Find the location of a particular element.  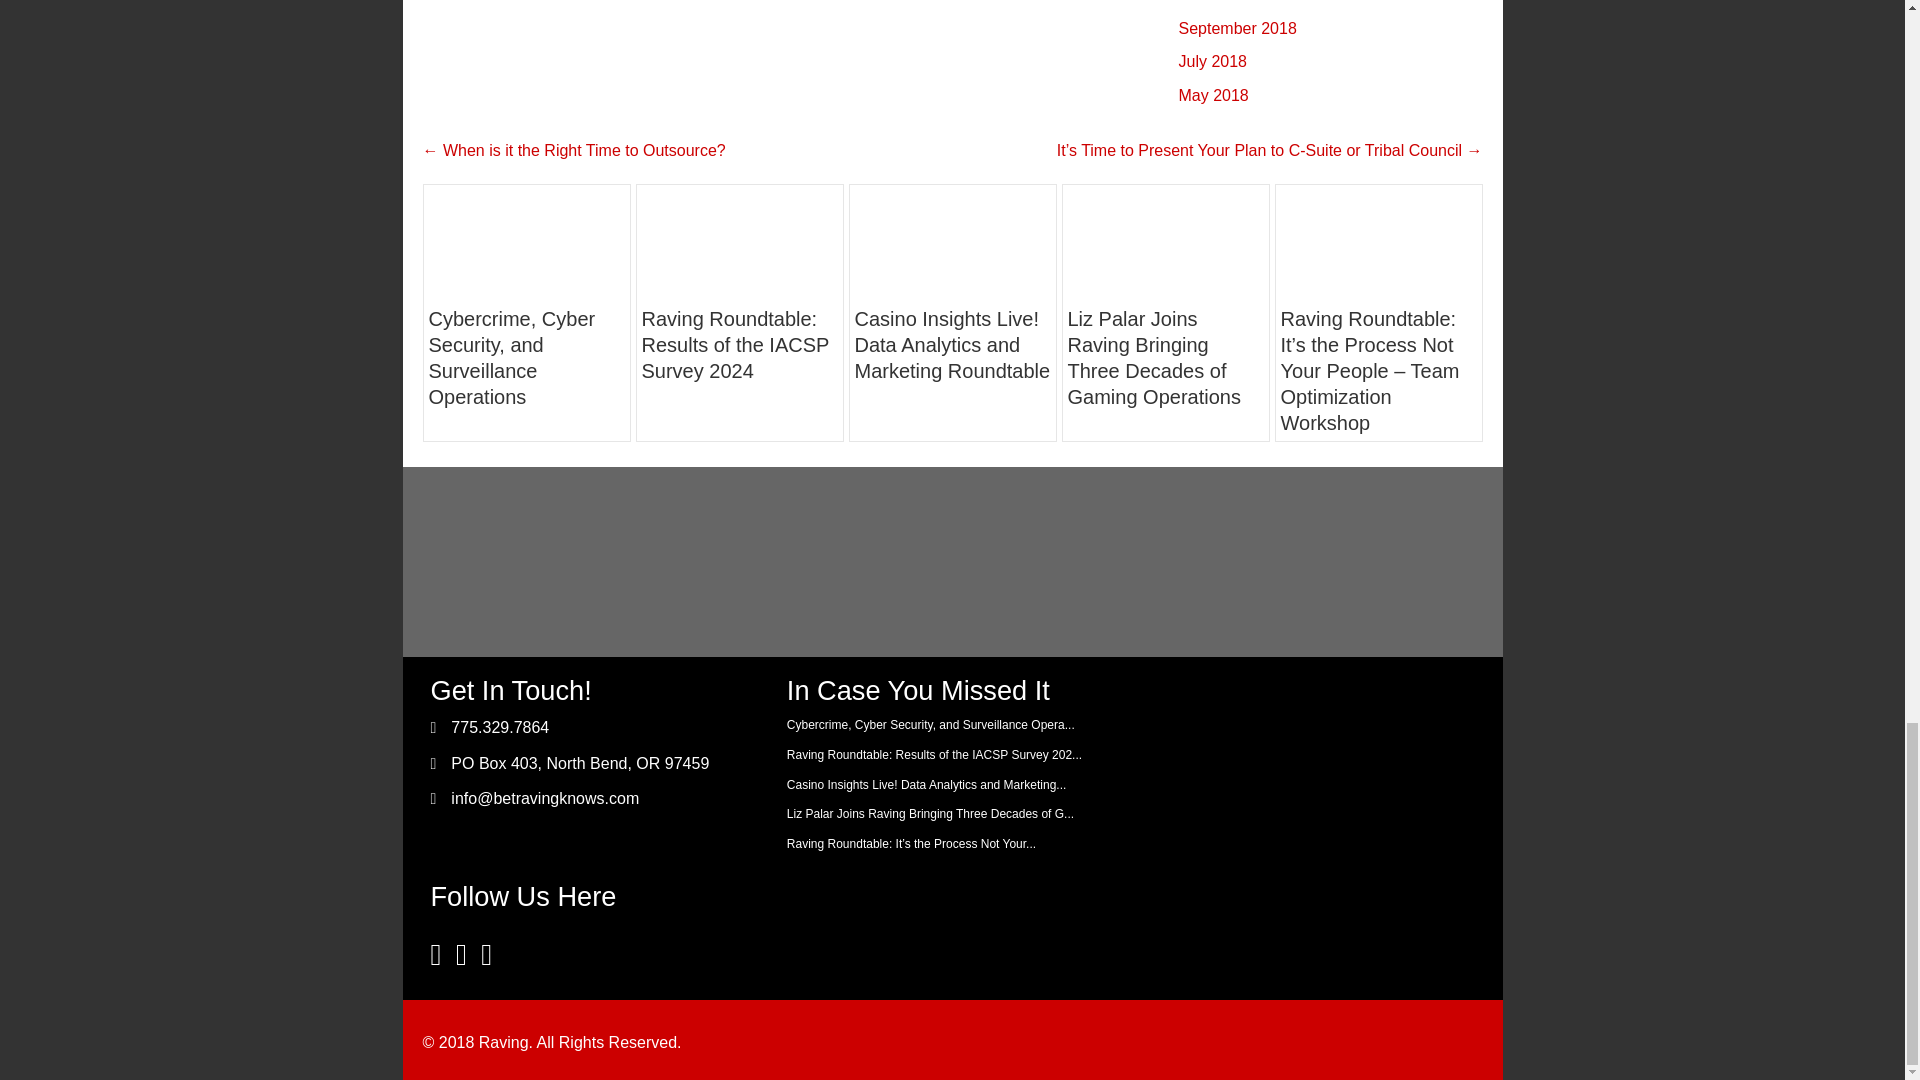

Raving Roundtable: Results of the IACSP Survey 2024 is located at coordinates (735, 344).